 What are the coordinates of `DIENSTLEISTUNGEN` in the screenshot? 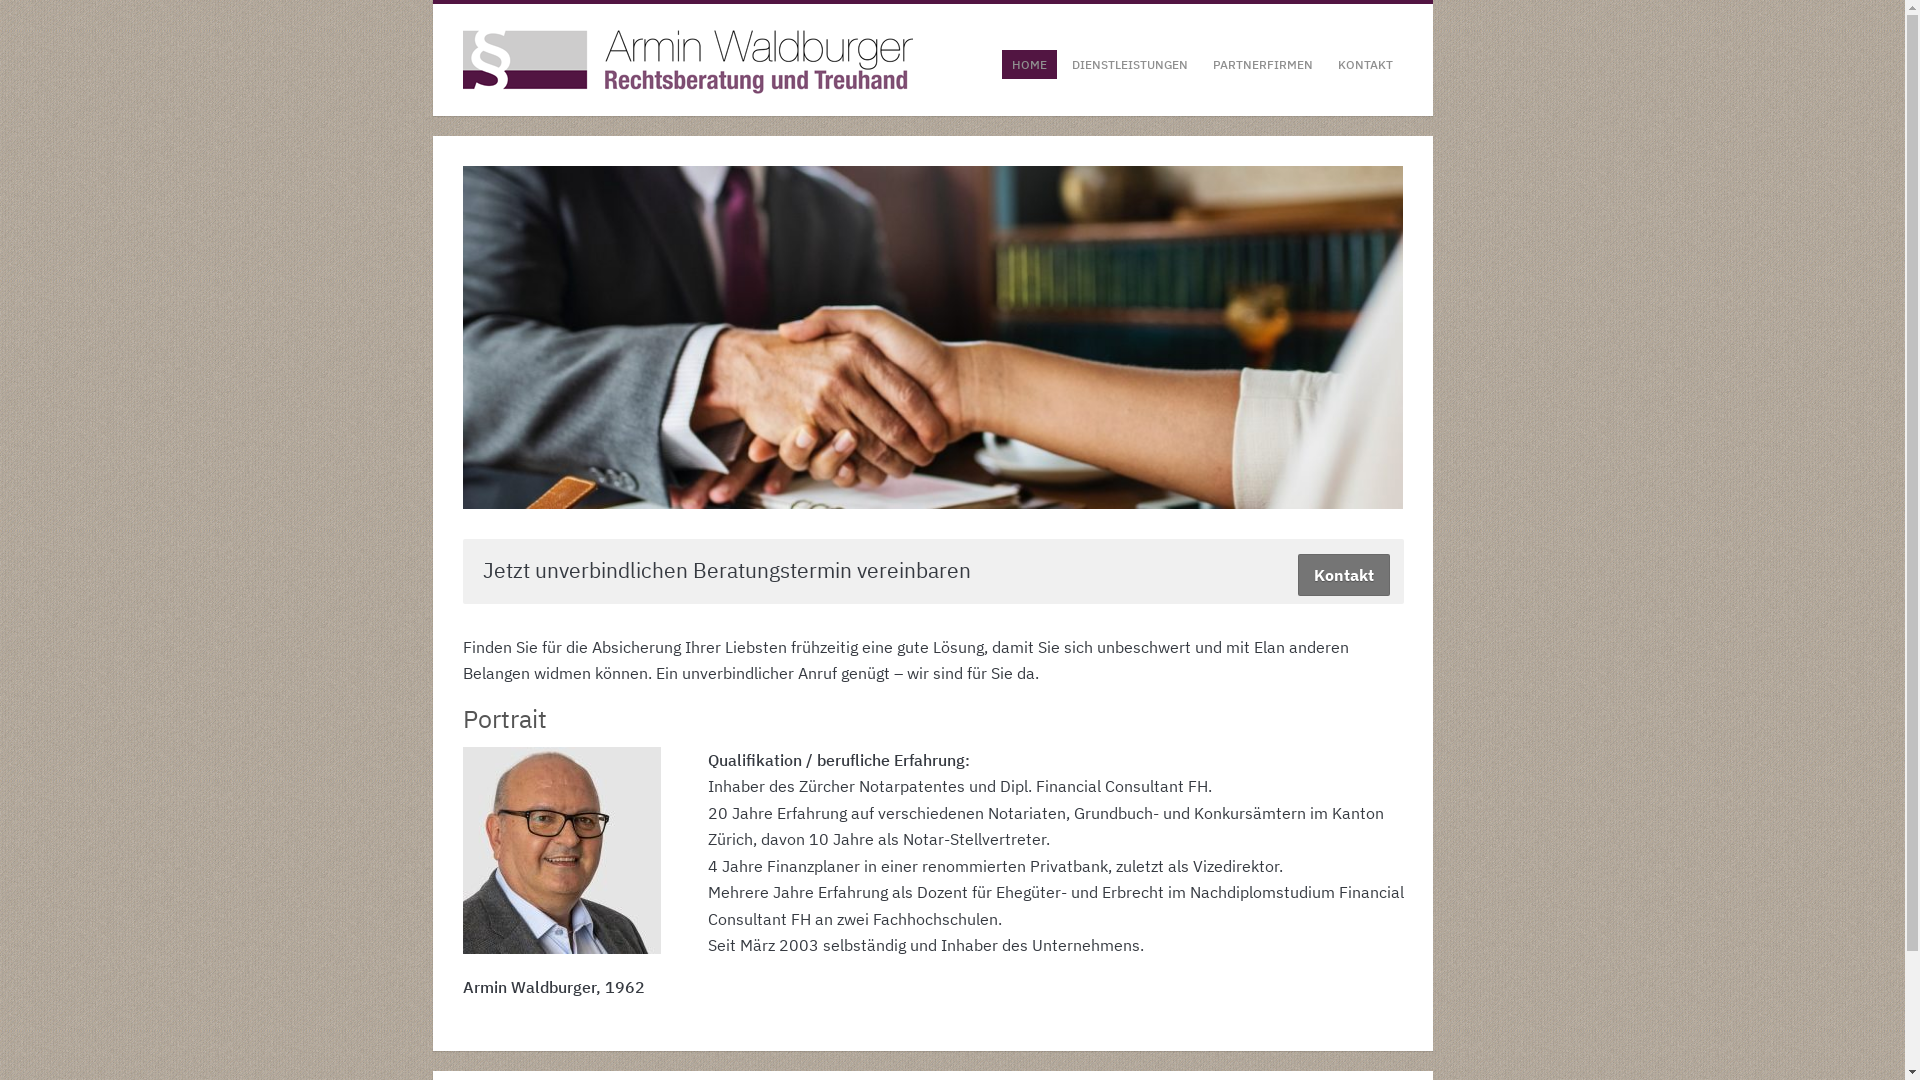 It's located at (1130, 64).